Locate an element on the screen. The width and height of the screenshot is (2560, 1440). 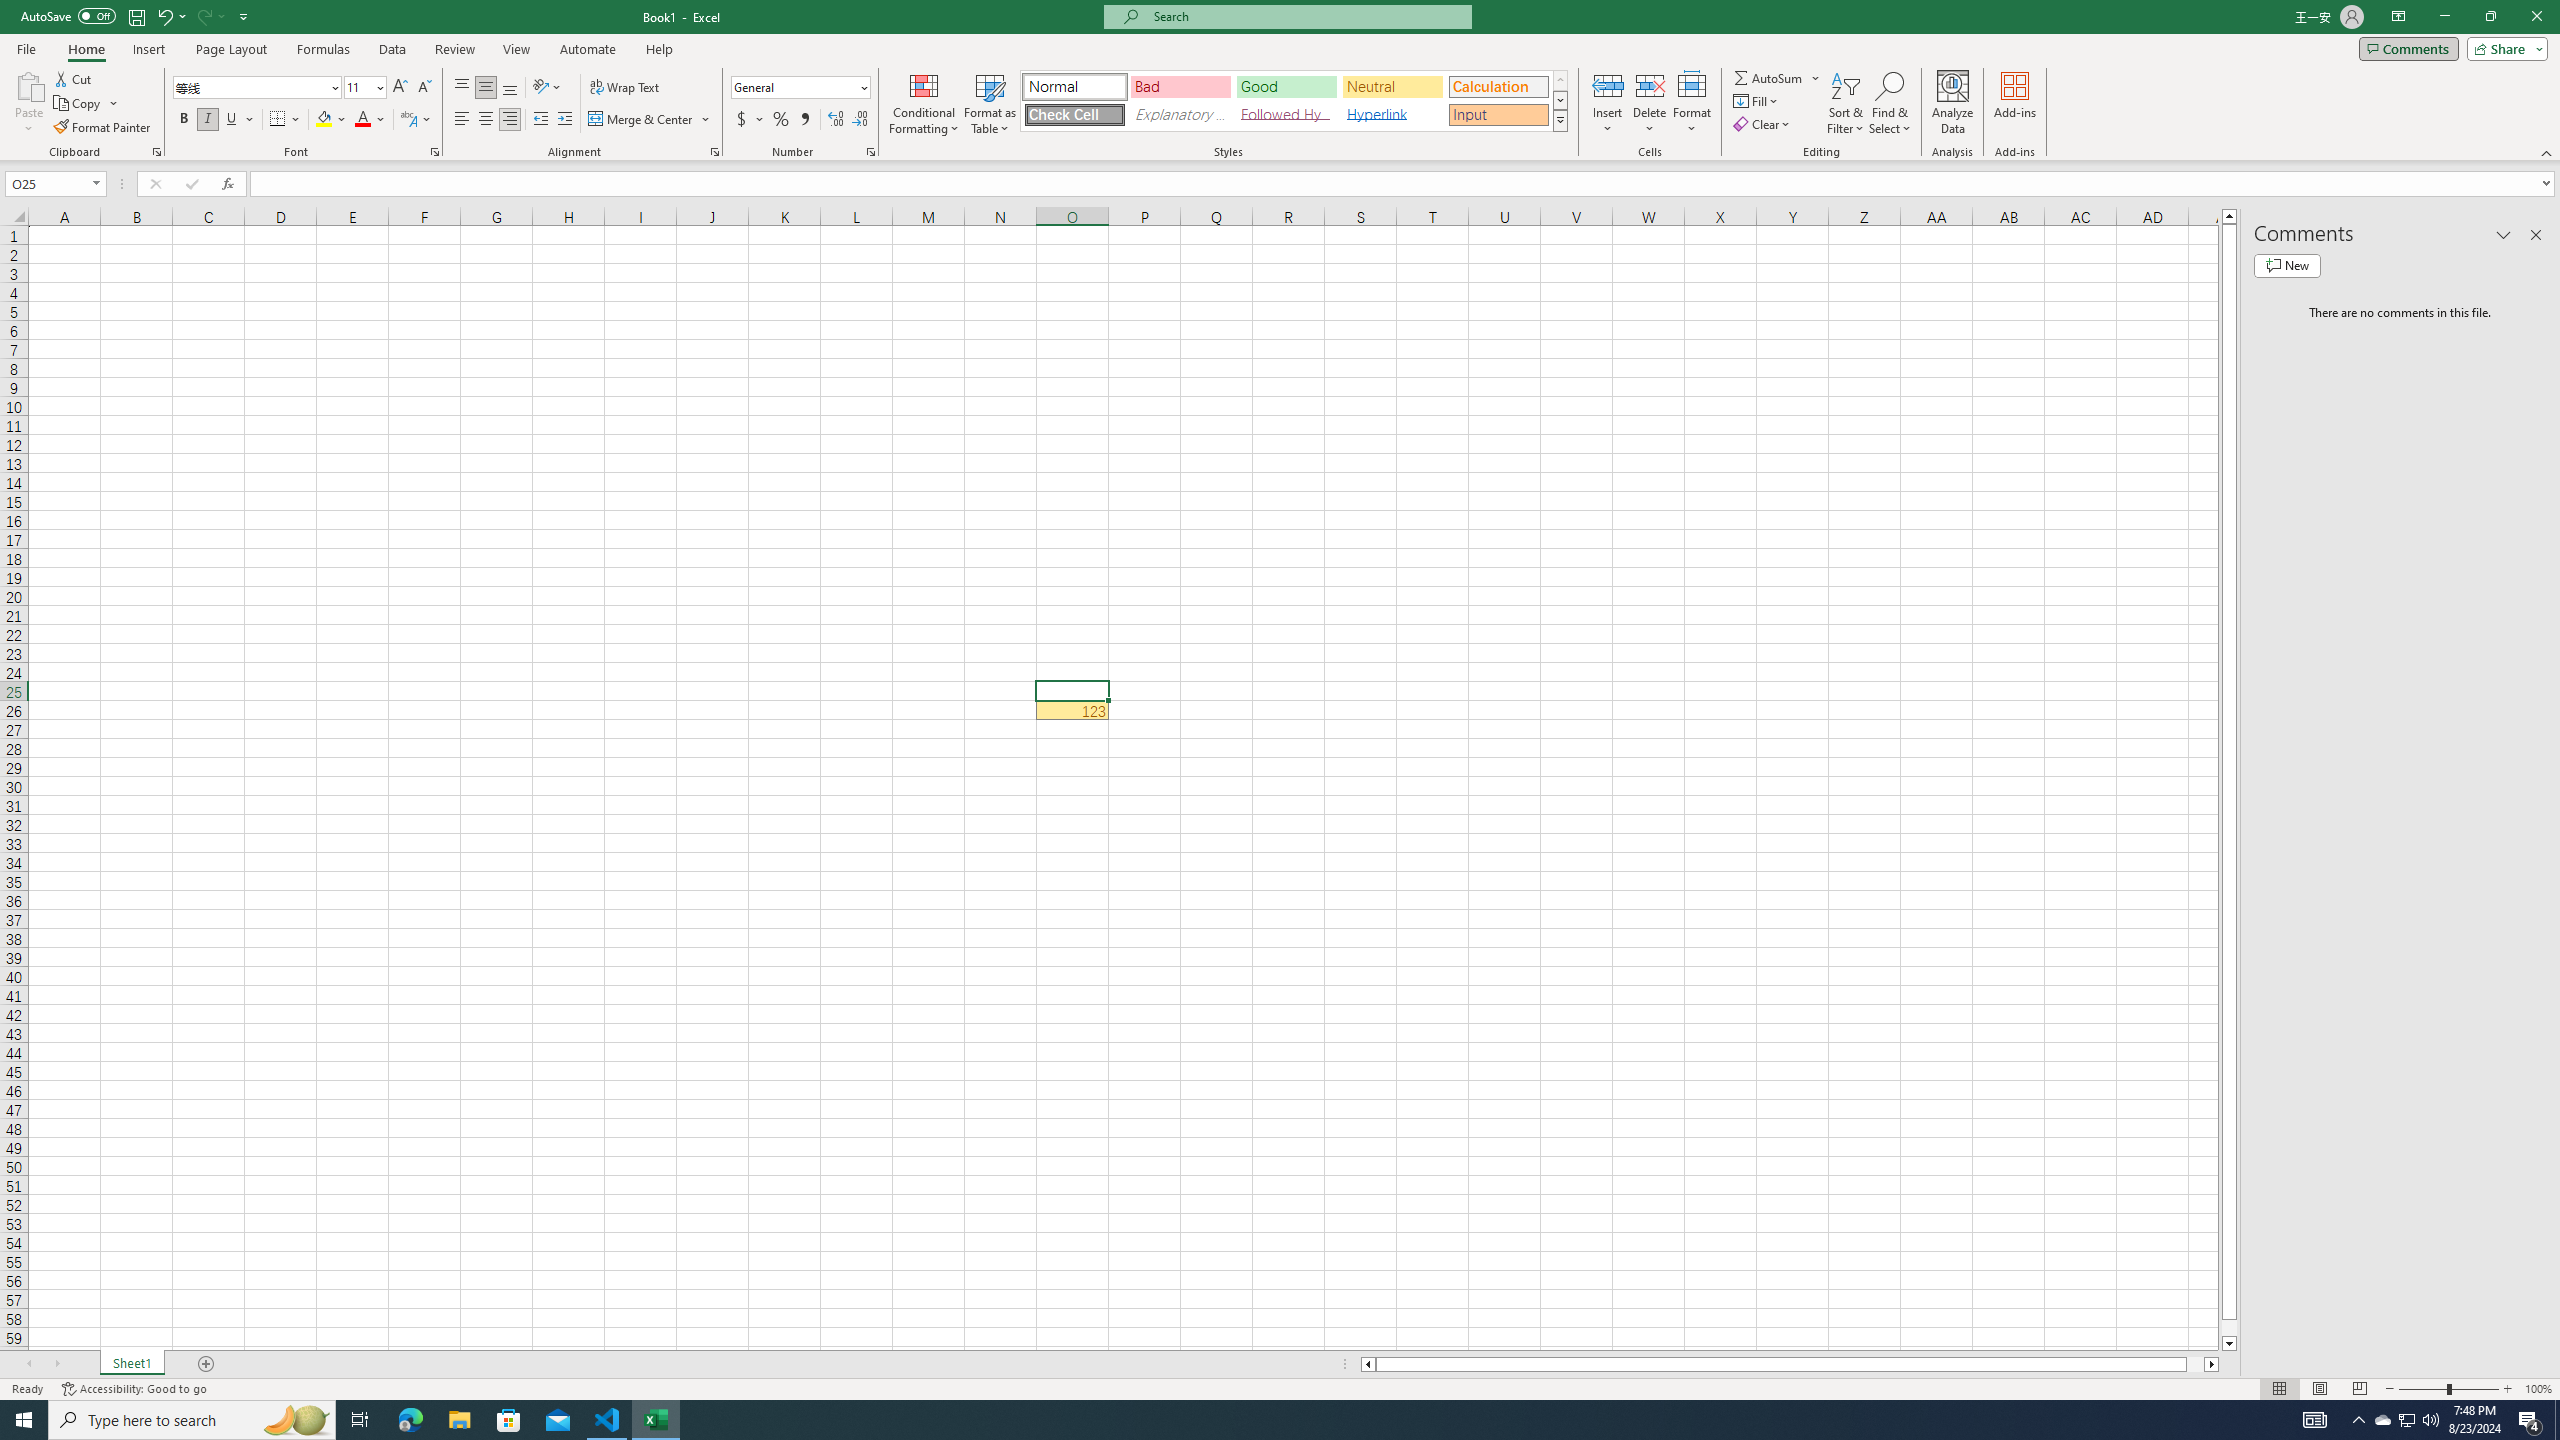
Check Cell is located at coordinates (1074, 114).